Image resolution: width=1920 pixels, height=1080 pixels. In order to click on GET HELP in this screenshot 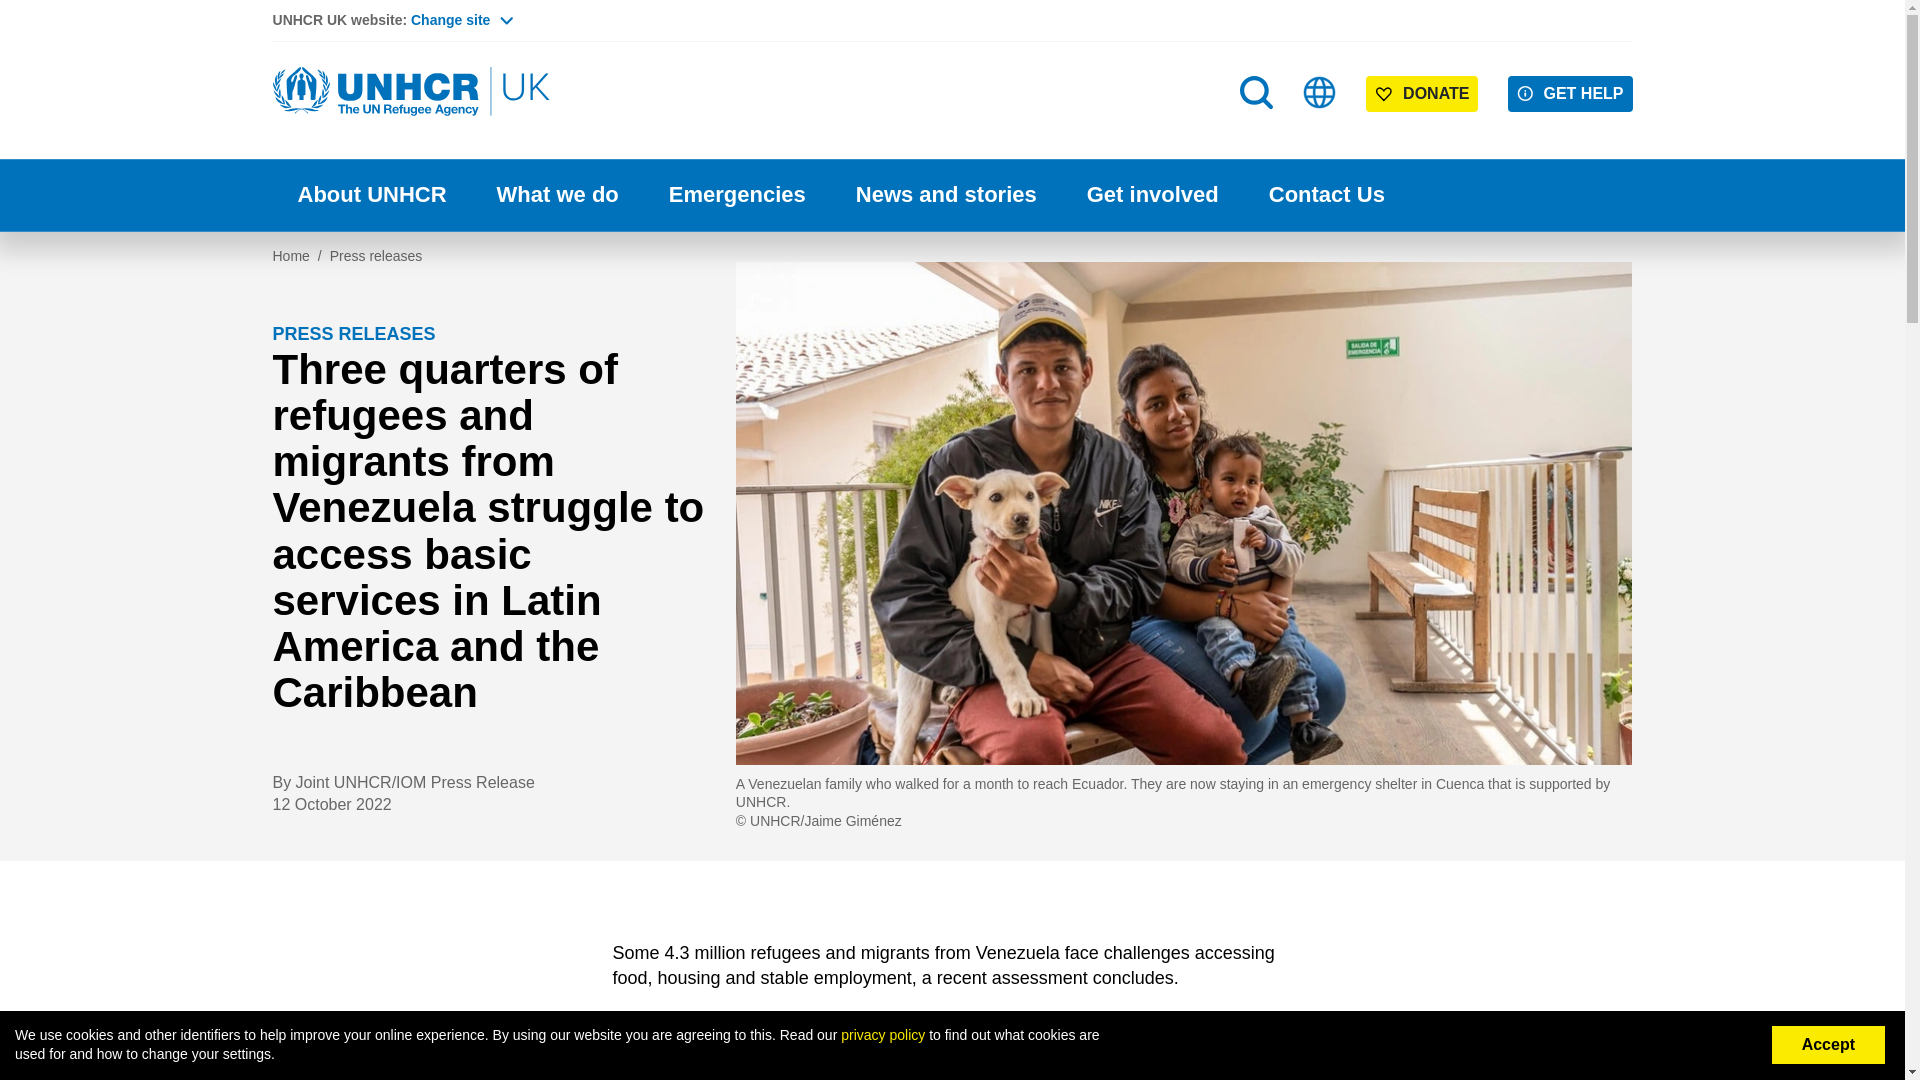, I will do `click(1570, 94)`.